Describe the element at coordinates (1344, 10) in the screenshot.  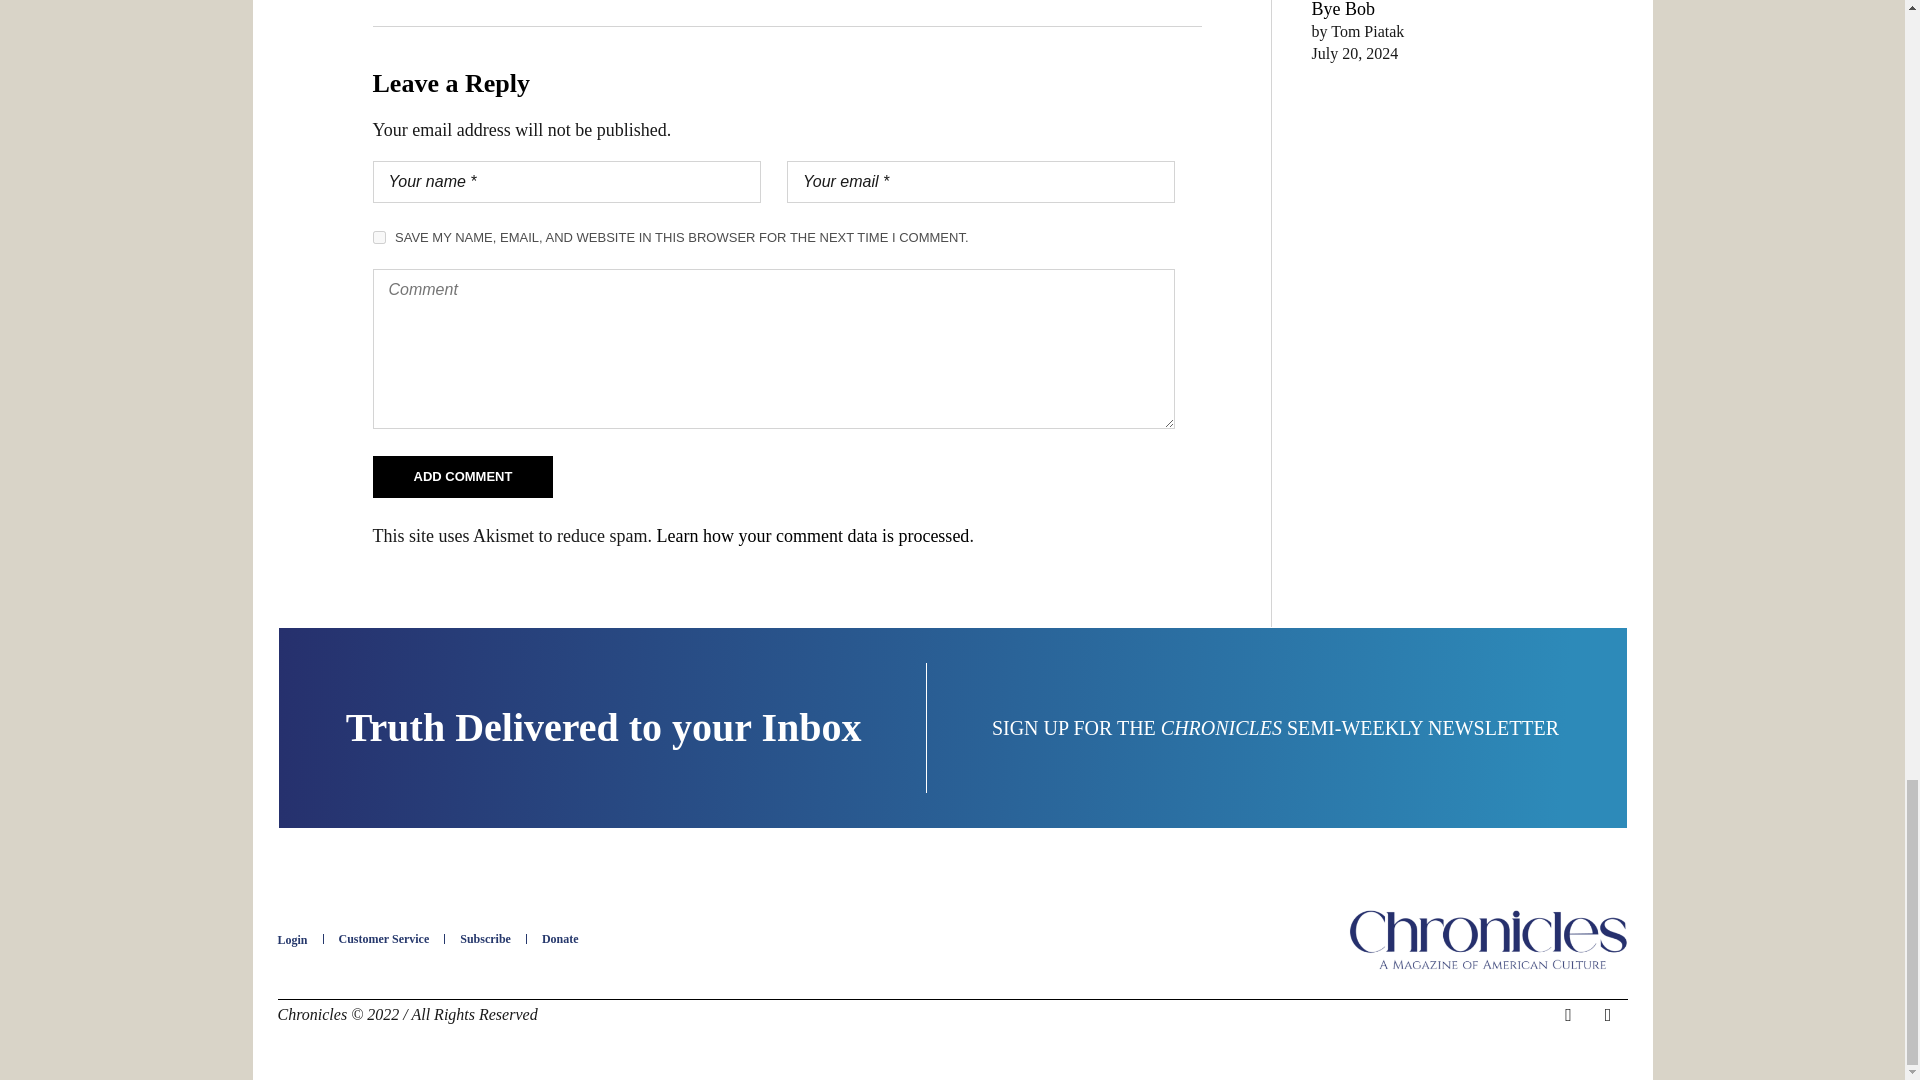
I see `Bye Bob` at that location.